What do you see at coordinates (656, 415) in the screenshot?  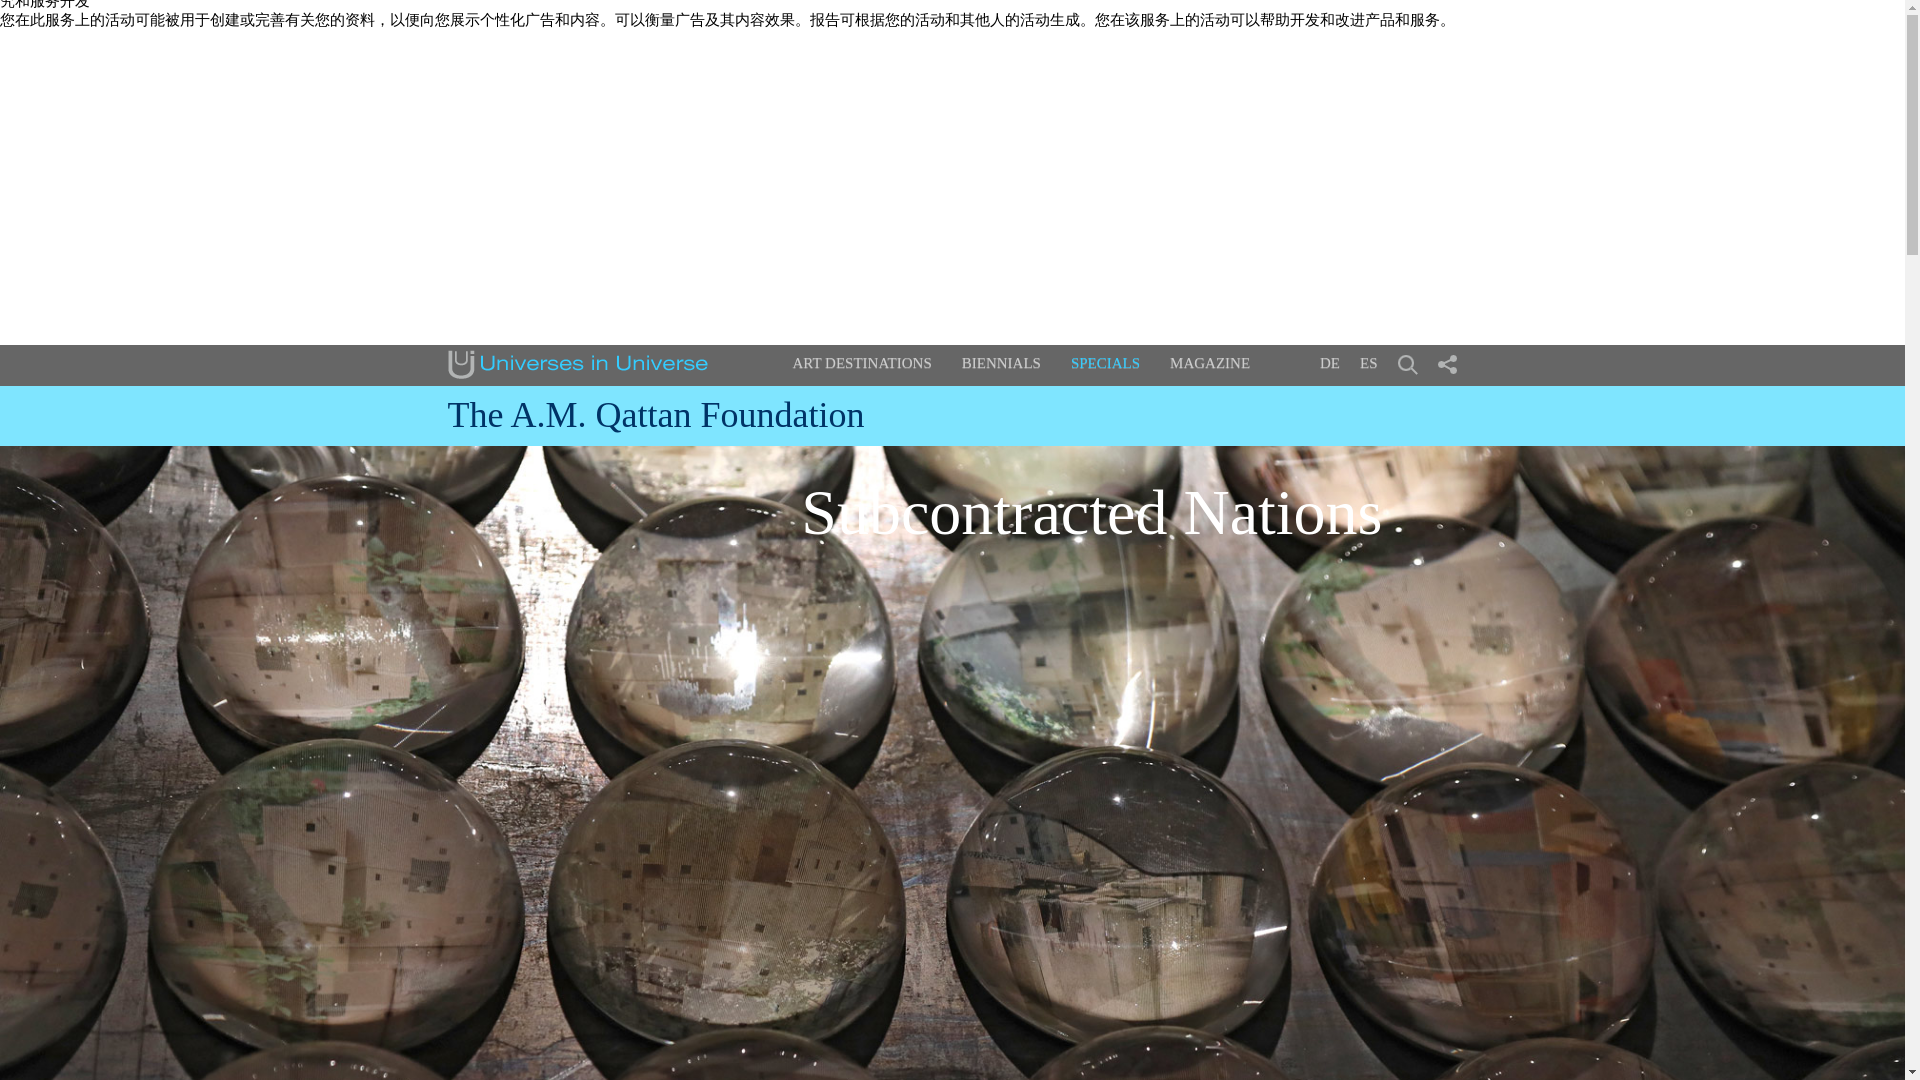 I see `The A.M. Qattan Foundation` at bounding box center [656, 415].